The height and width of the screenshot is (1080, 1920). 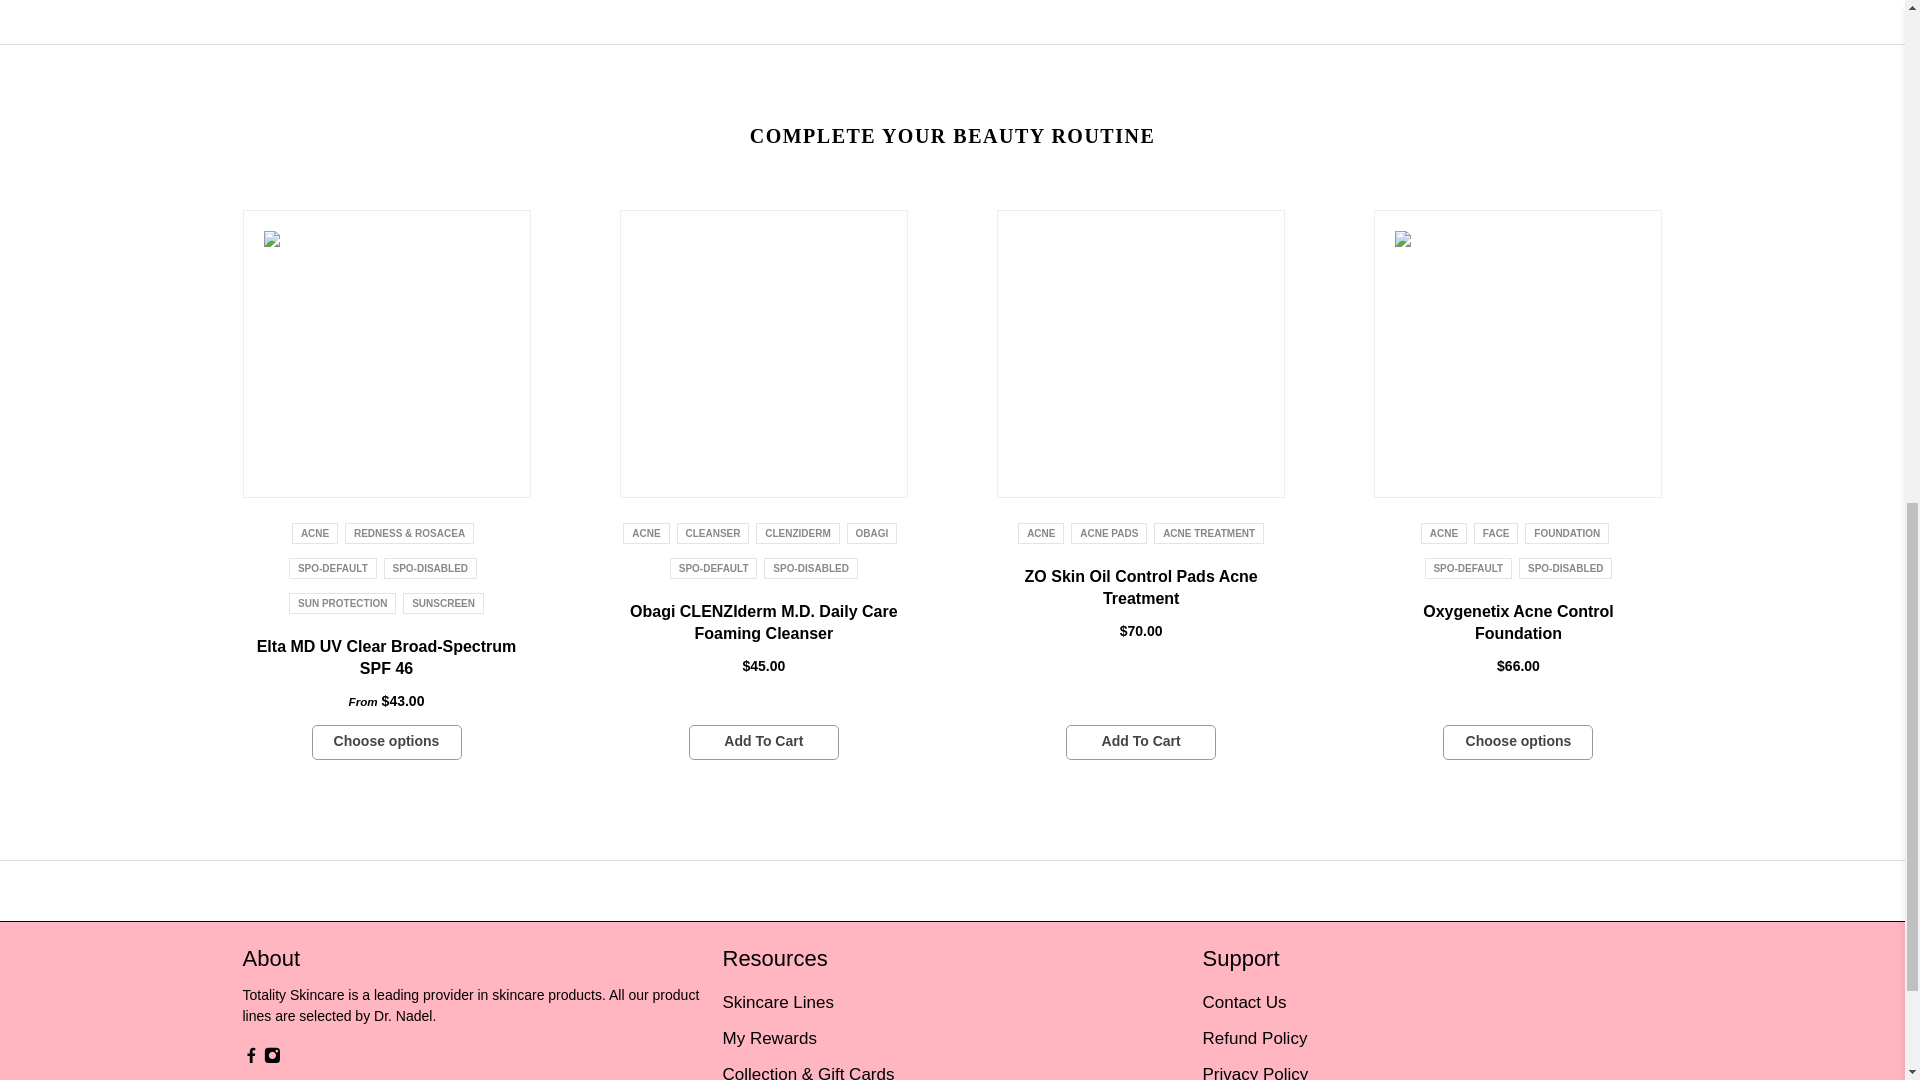 I want to click on Products tagged spo-default, so click(x=332, y=568).